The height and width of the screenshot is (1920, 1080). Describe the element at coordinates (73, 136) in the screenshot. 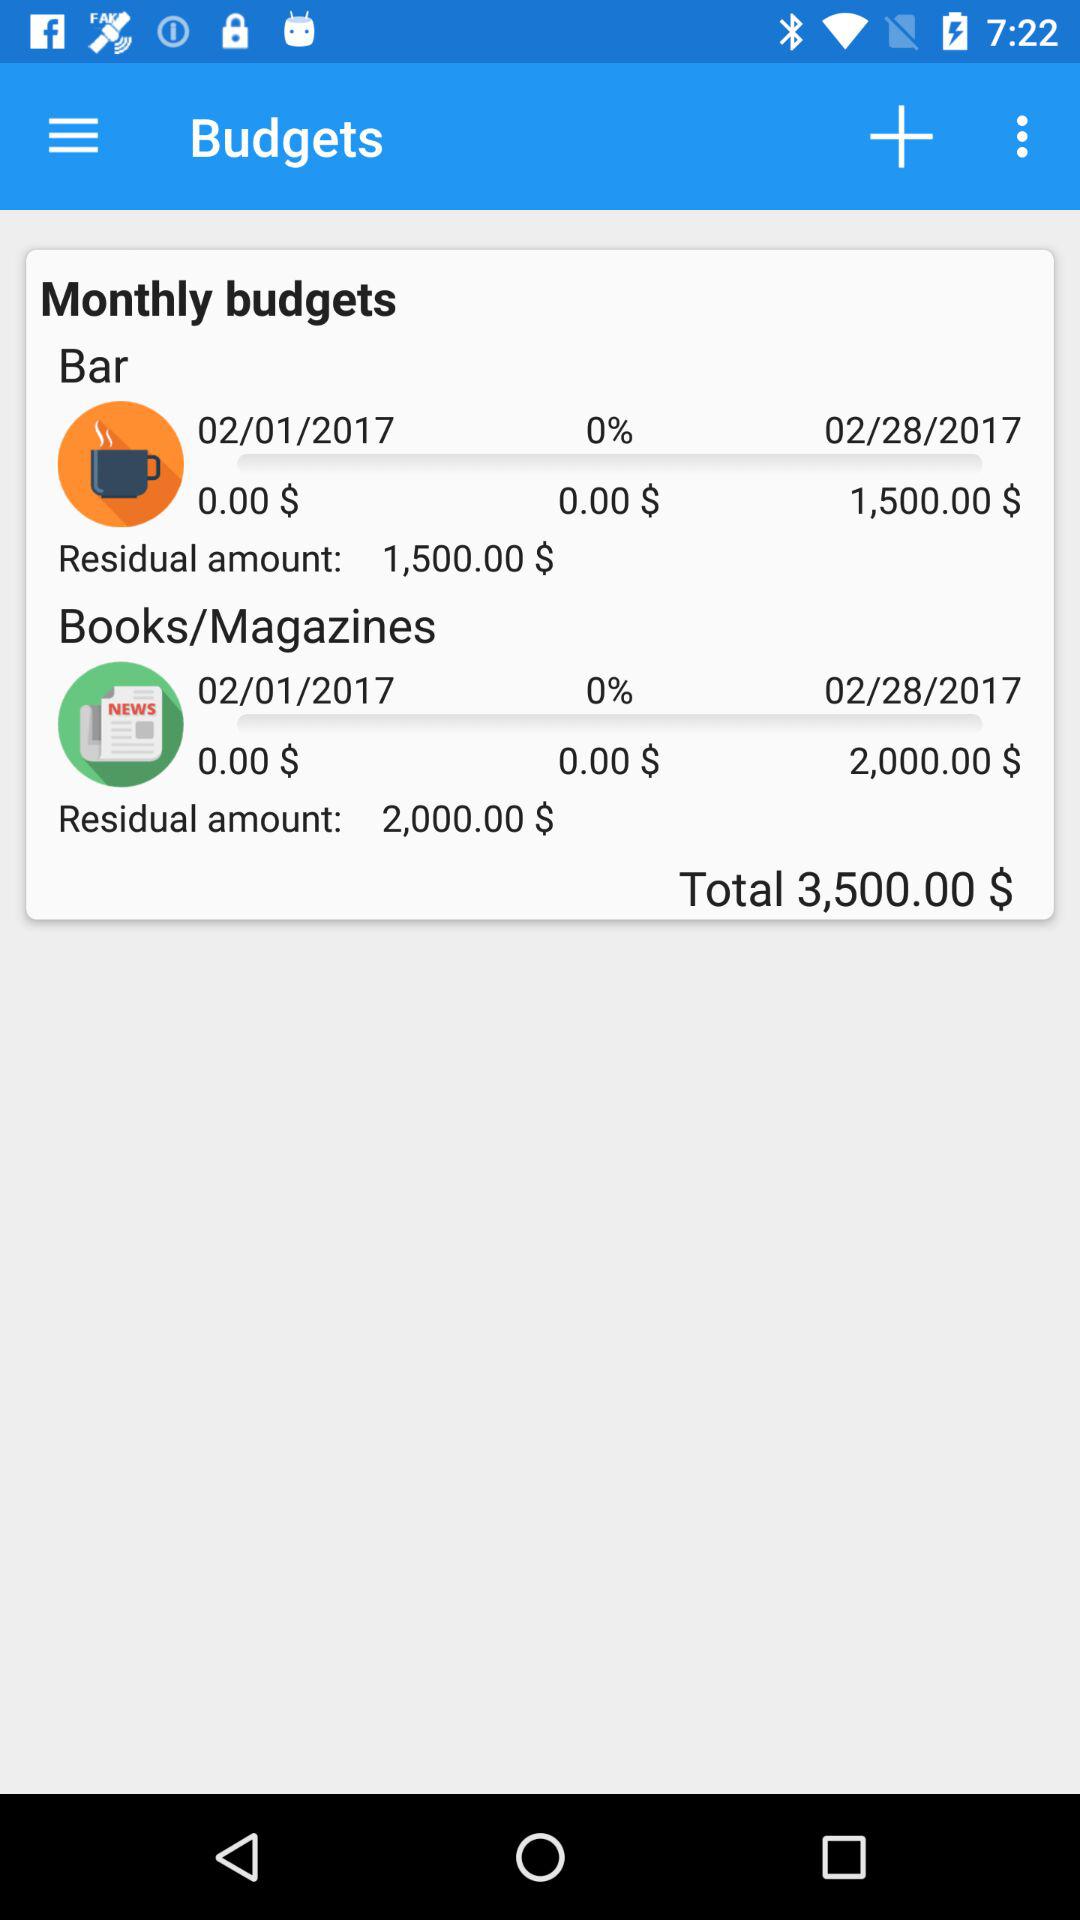

I see `launch item next to the budgets` at that location.